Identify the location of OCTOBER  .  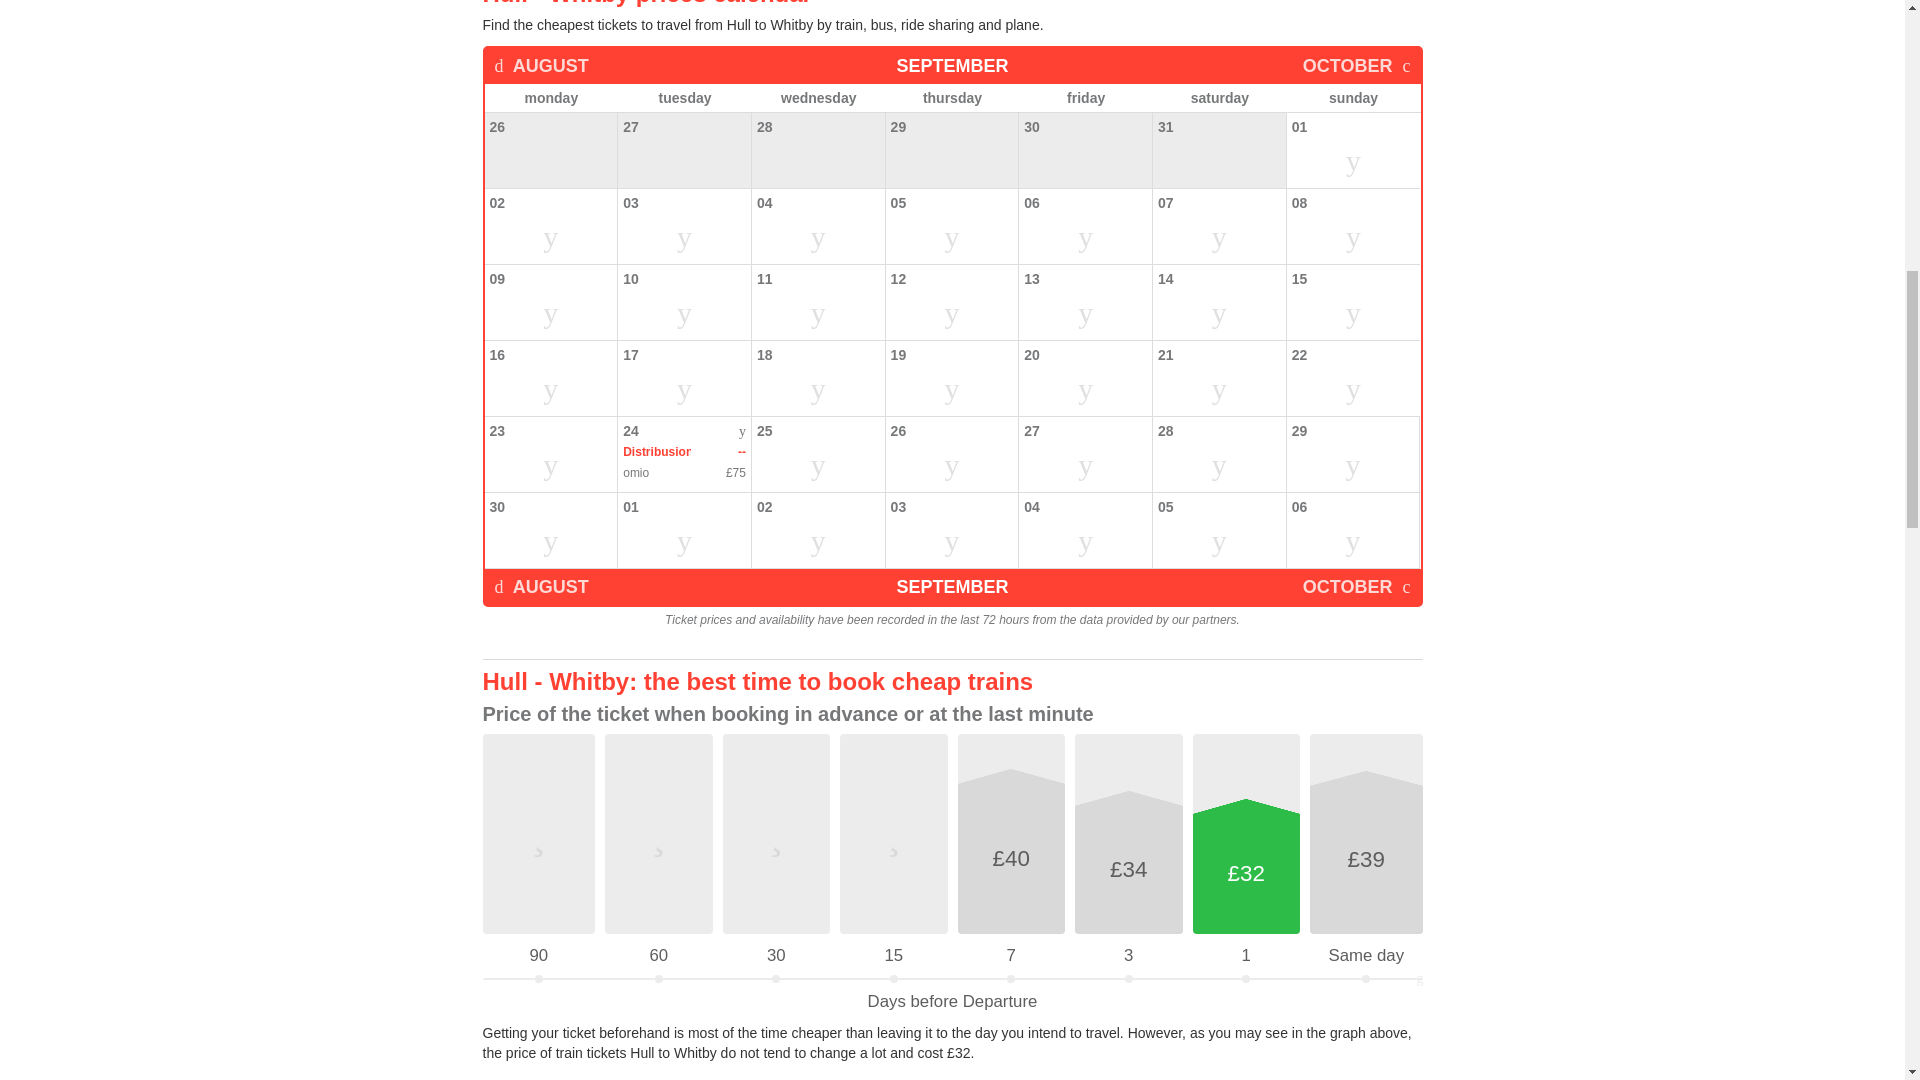
(1357, 586).